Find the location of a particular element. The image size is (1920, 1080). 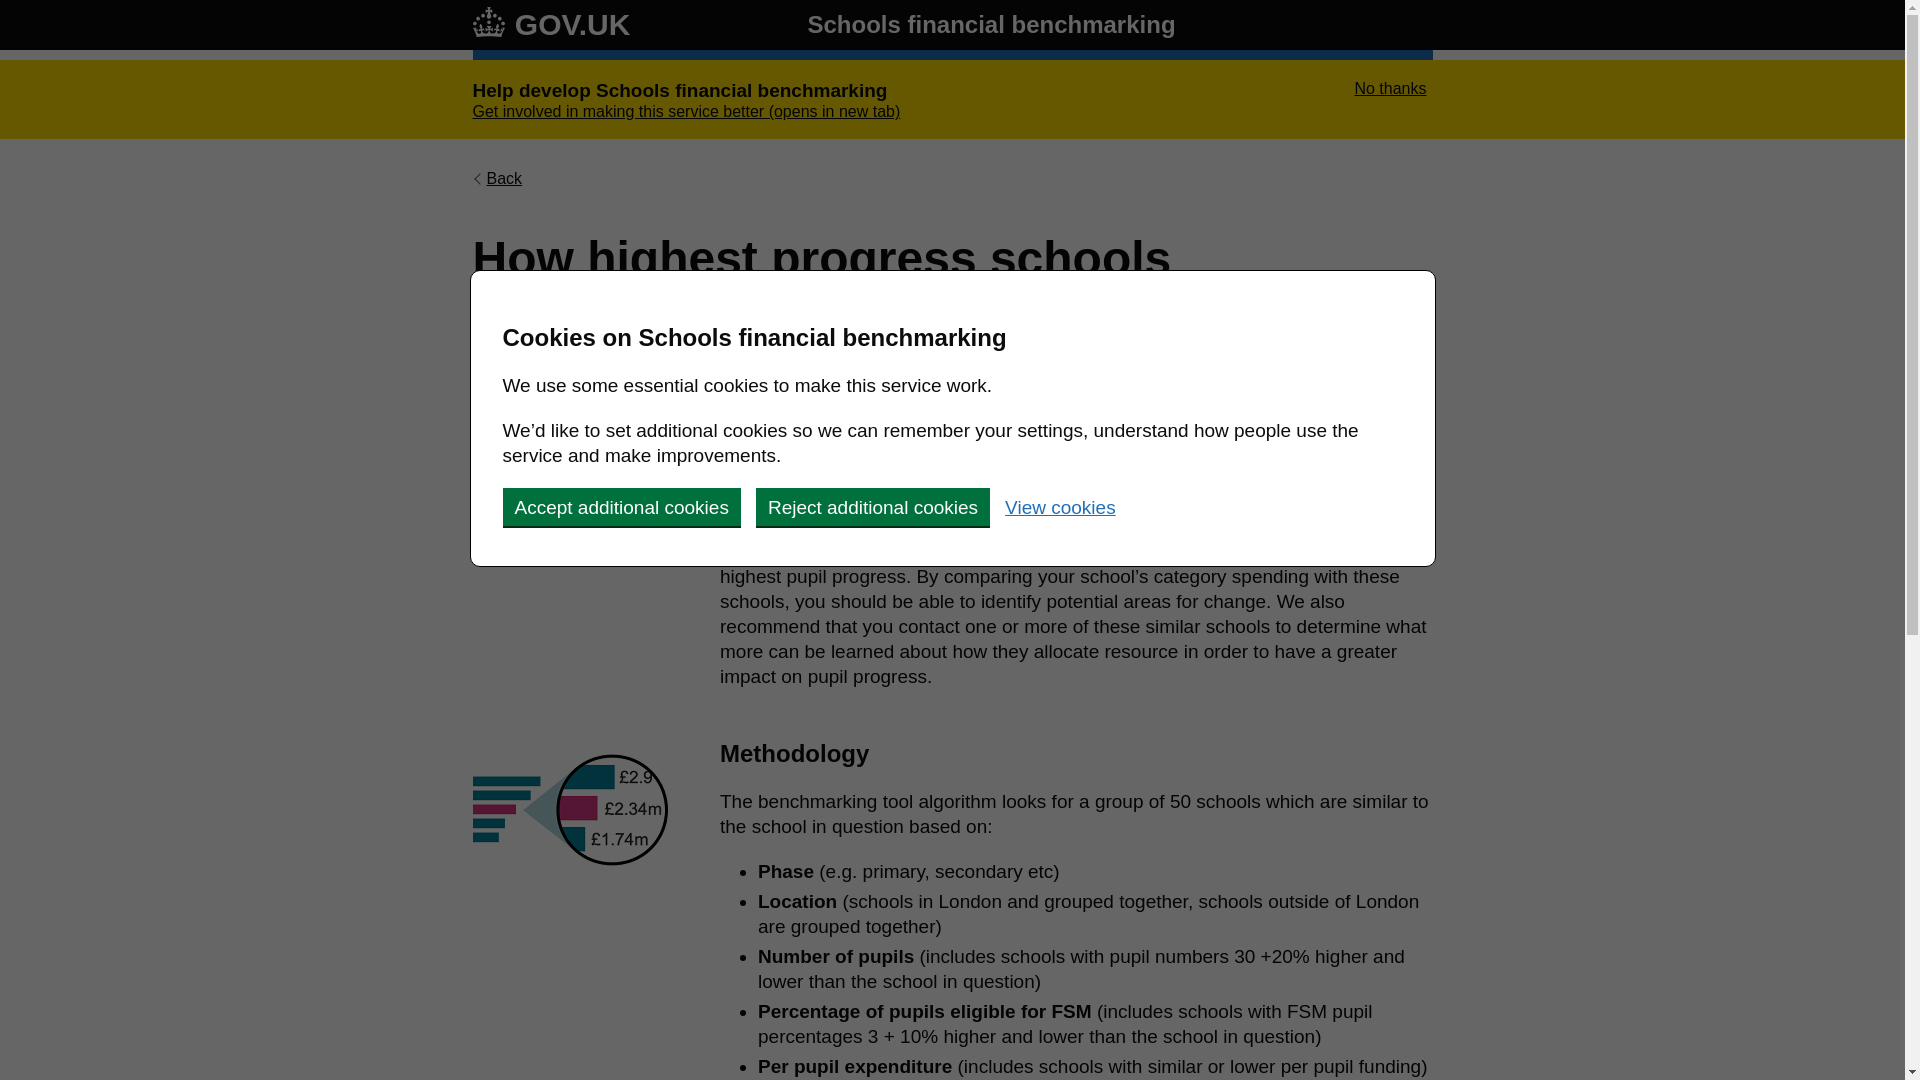

View cookies is located at coordinates (1060, 507).